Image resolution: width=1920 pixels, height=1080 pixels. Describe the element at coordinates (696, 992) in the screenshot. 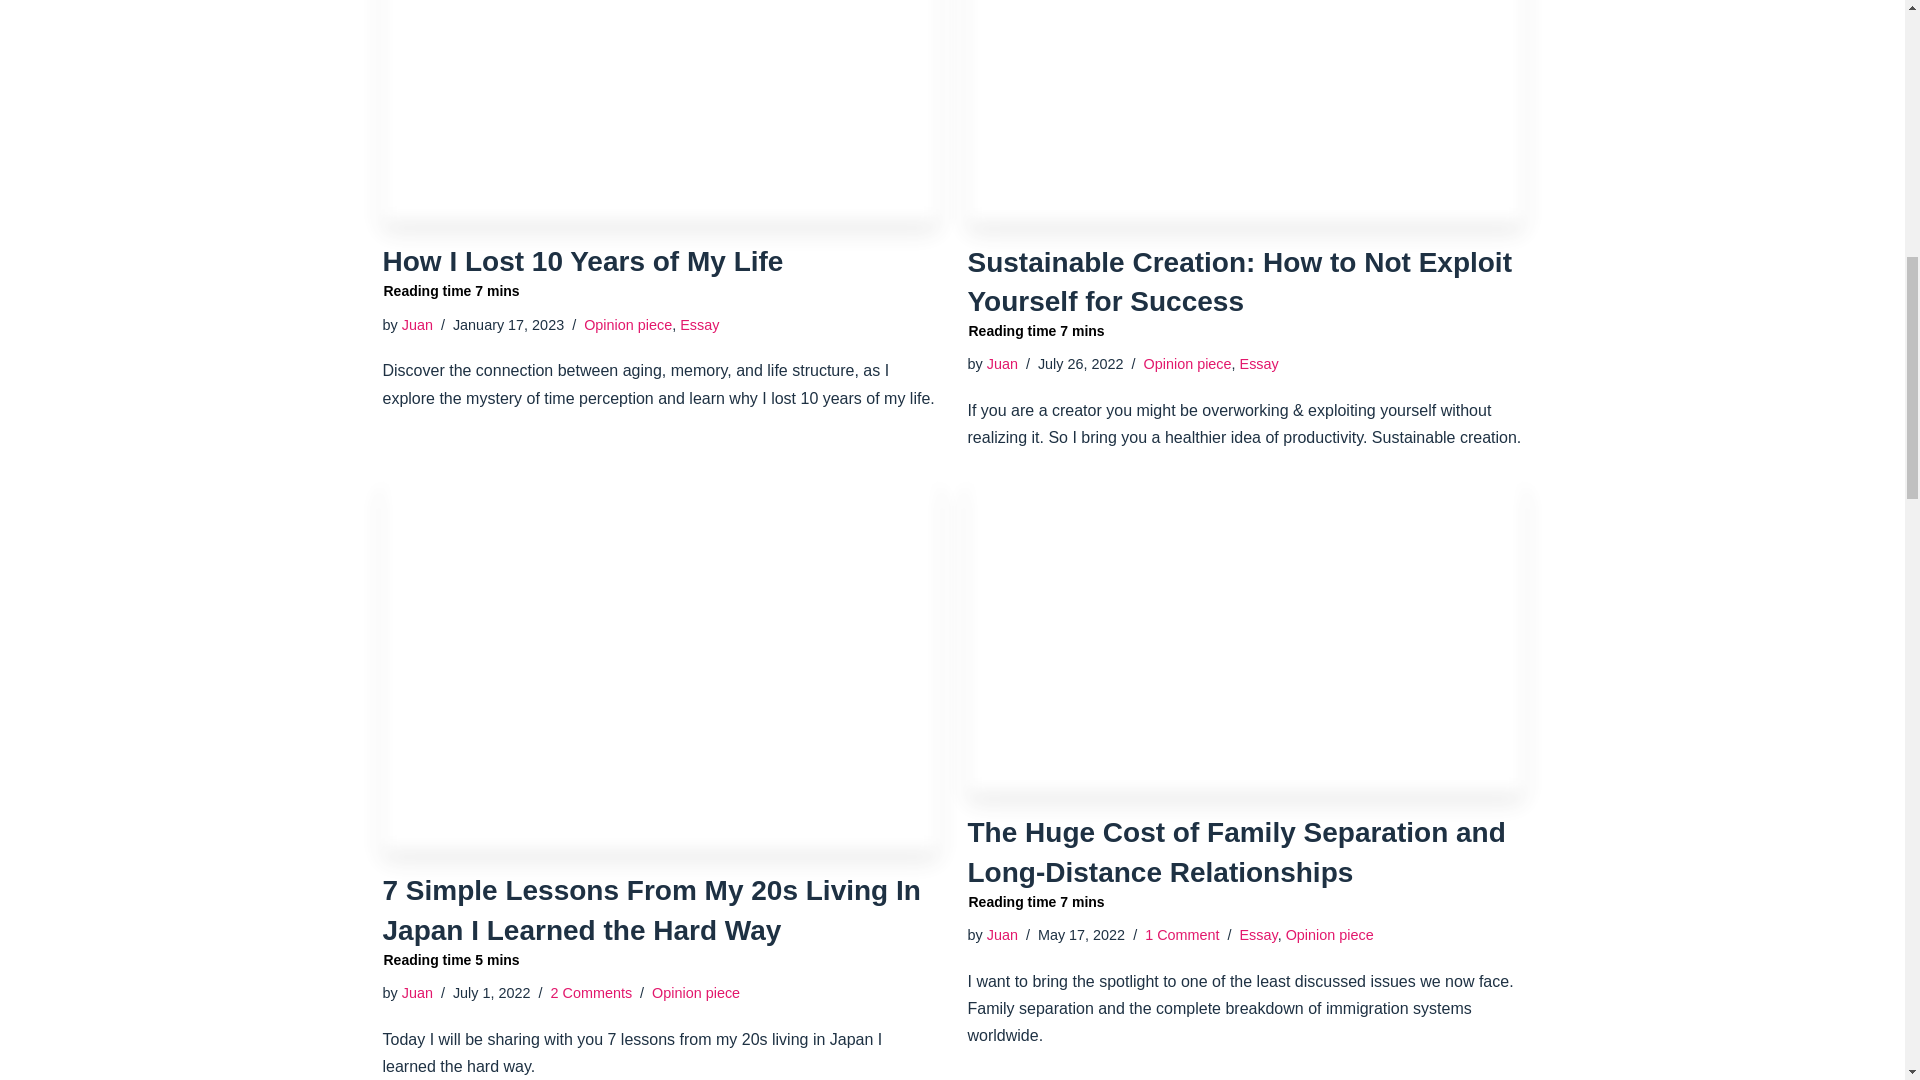

I see `Opinion piece` at that location.